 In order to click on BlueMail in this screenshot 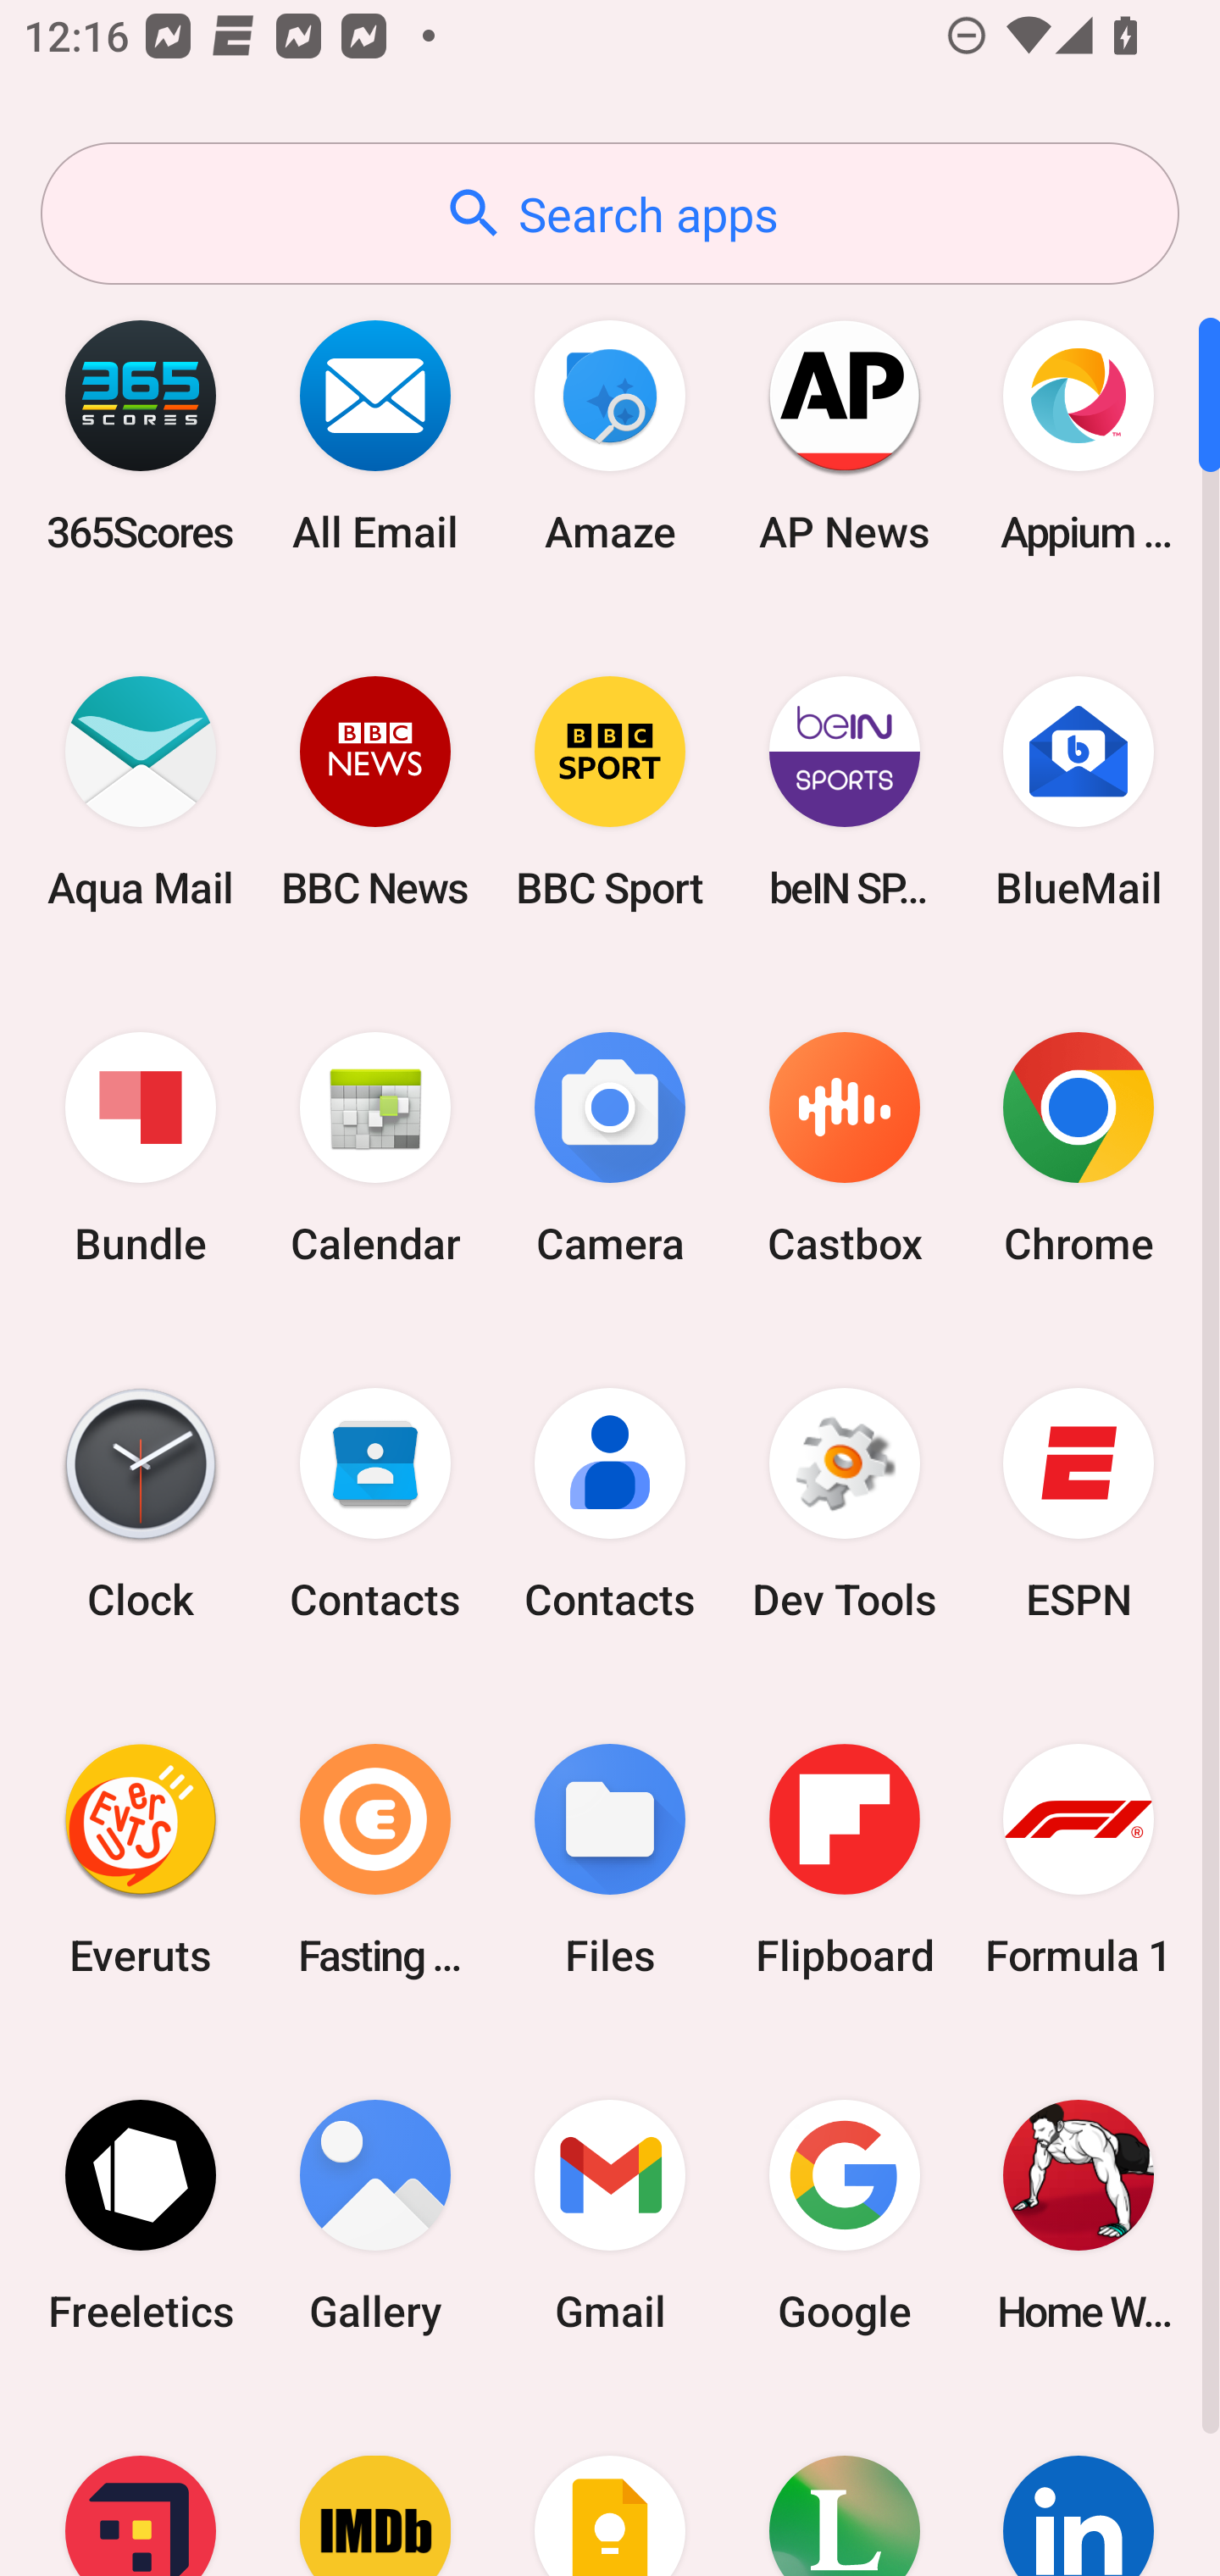, I will do `click(1079, 791)`.